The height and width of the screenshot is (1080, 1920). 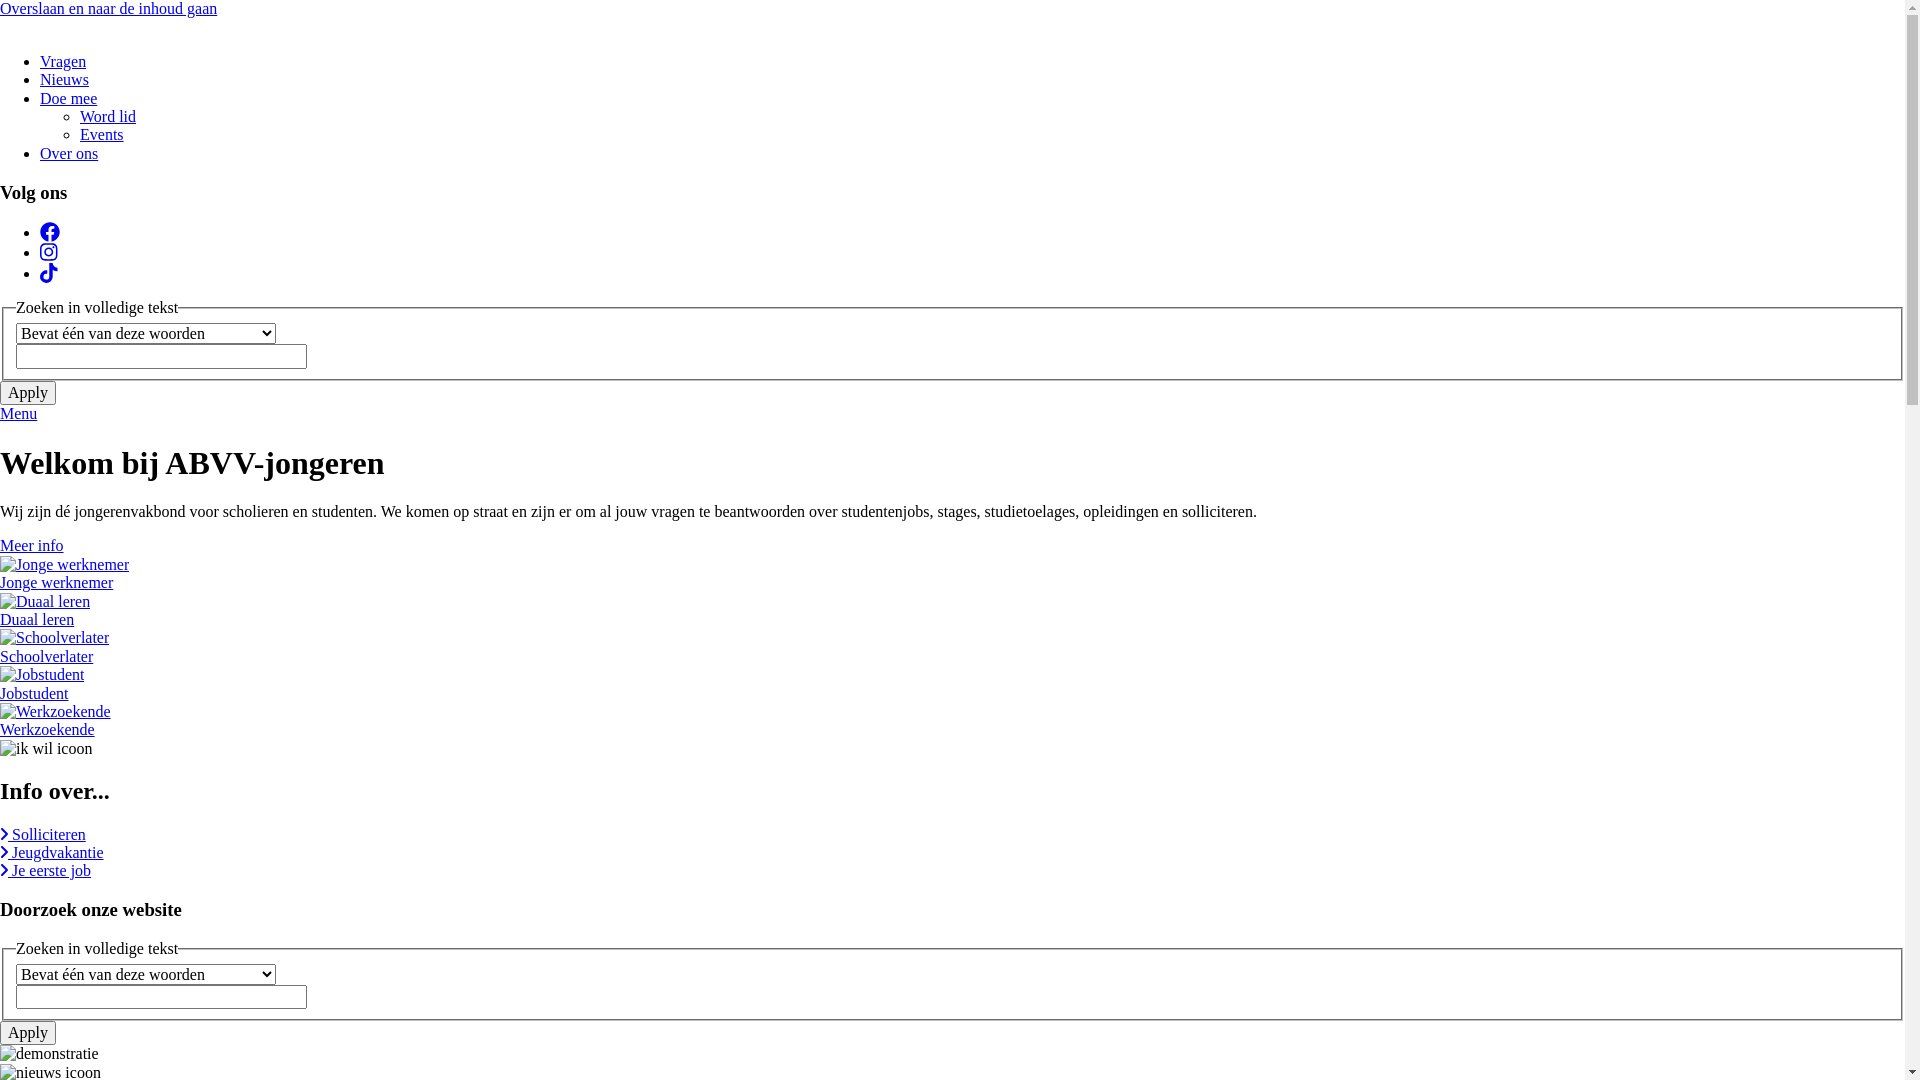 What do you see at coordinates (952, 722) in the screenshot?
I see `Werkzoekende` at bounding box center [952, 722].